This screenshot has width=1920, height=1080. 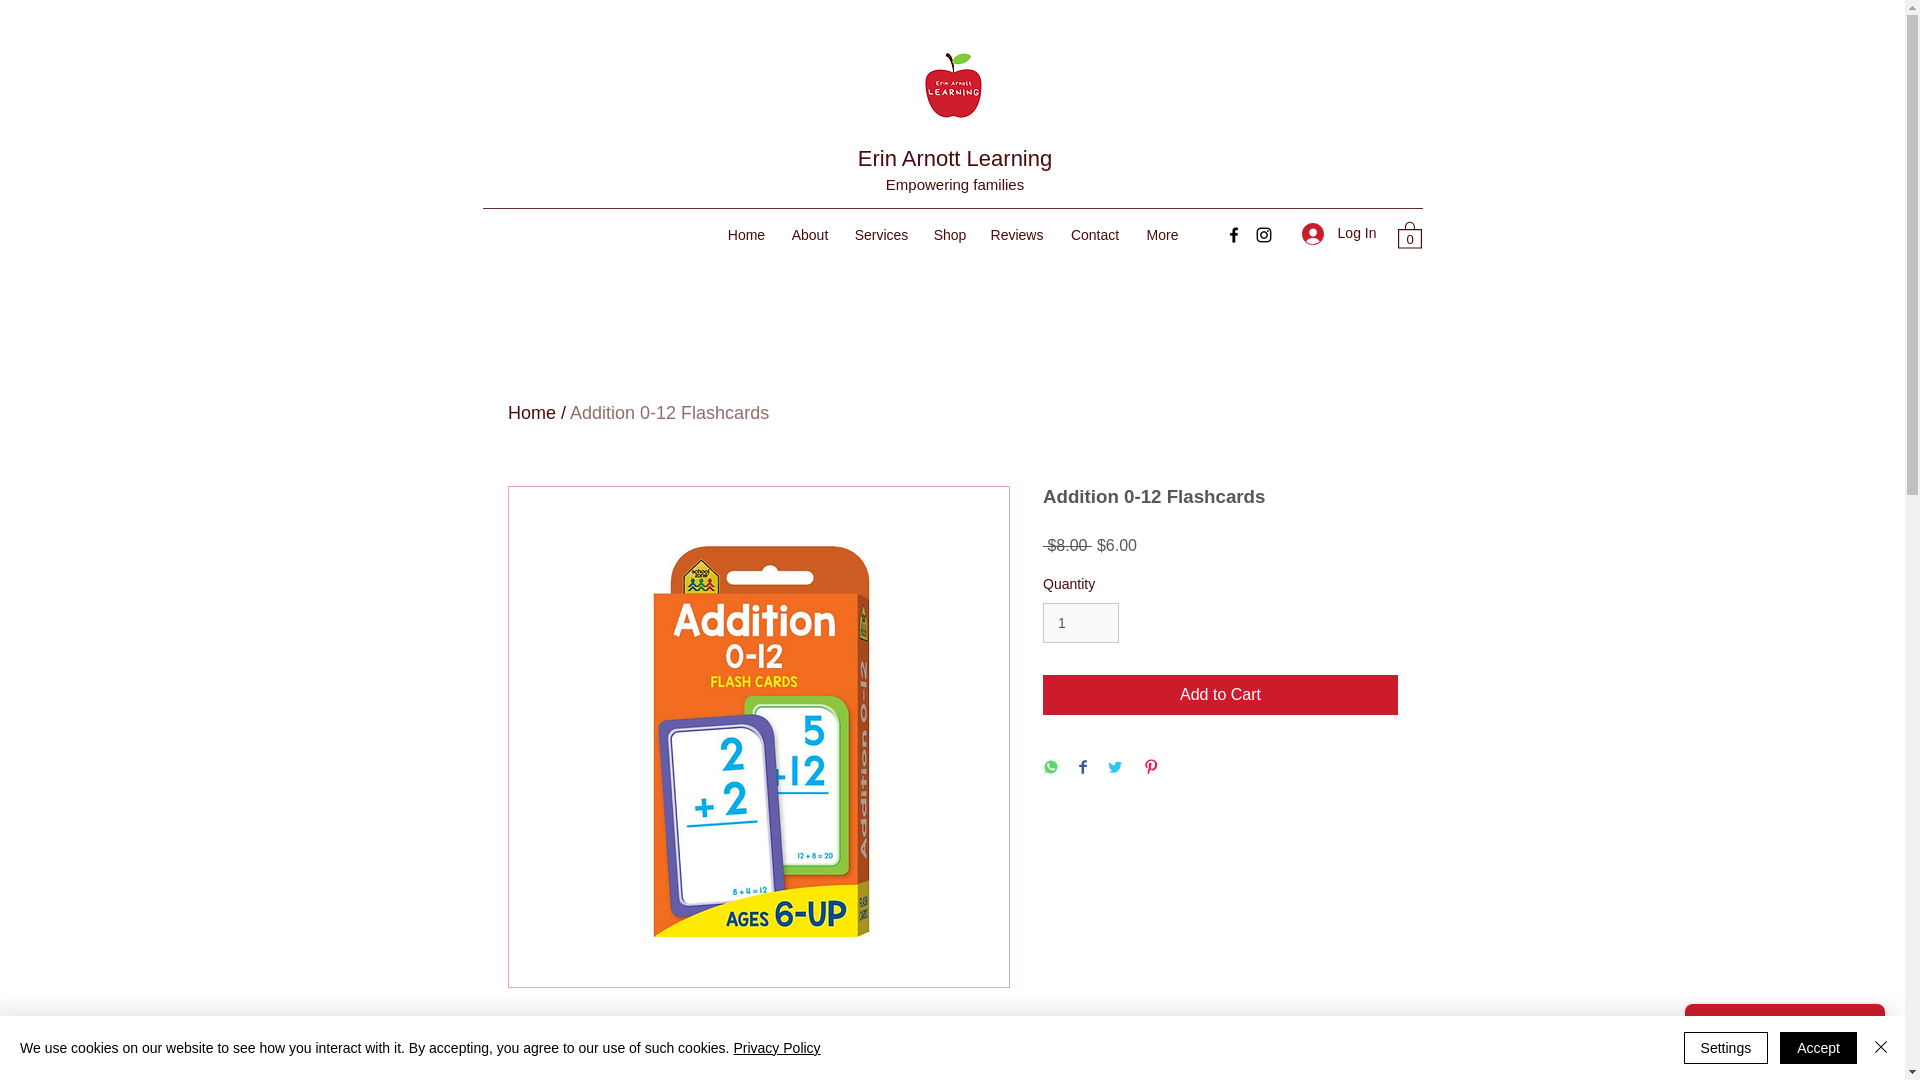 What do you see at coordinates (1339, 232) in the screenshot?
I see `Log In` at bounding box center [1339, 232].